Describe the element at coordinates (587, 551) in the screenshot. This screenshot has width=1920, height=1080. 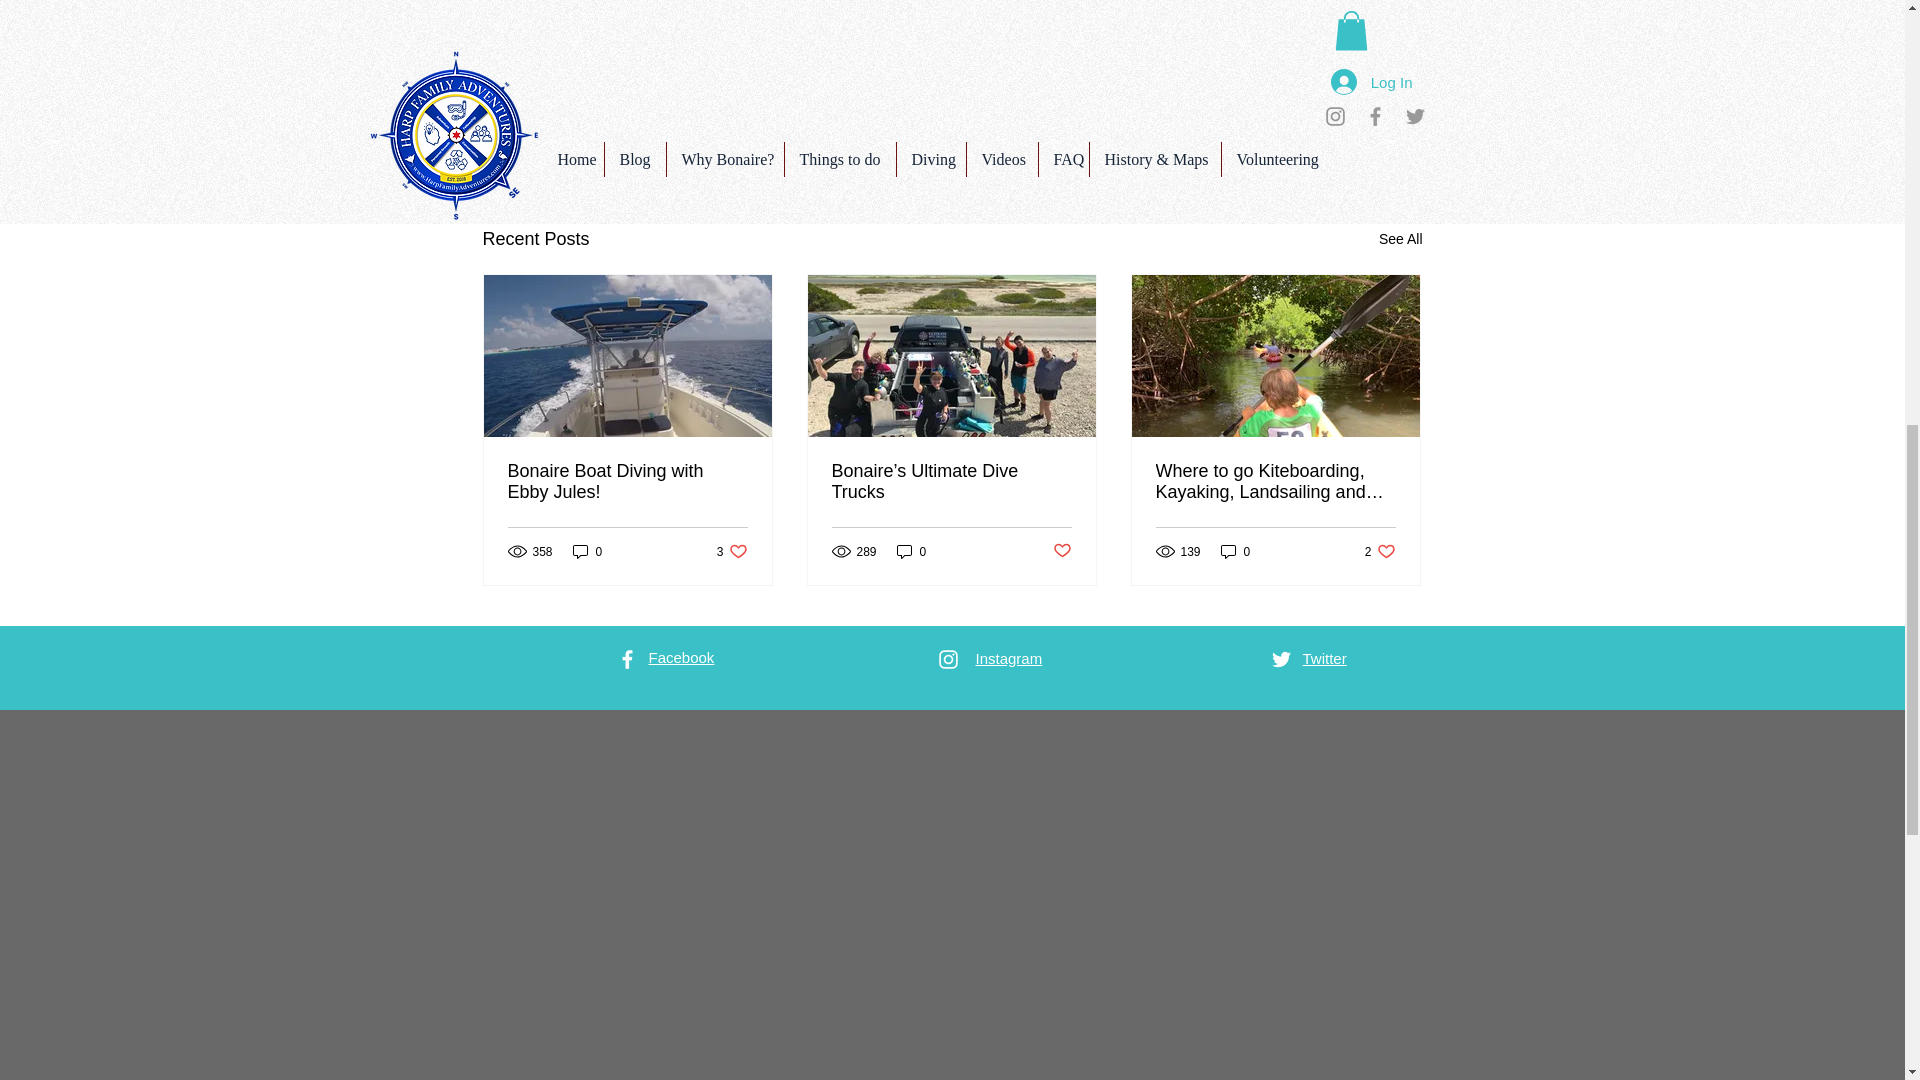
I see `0` at that location.